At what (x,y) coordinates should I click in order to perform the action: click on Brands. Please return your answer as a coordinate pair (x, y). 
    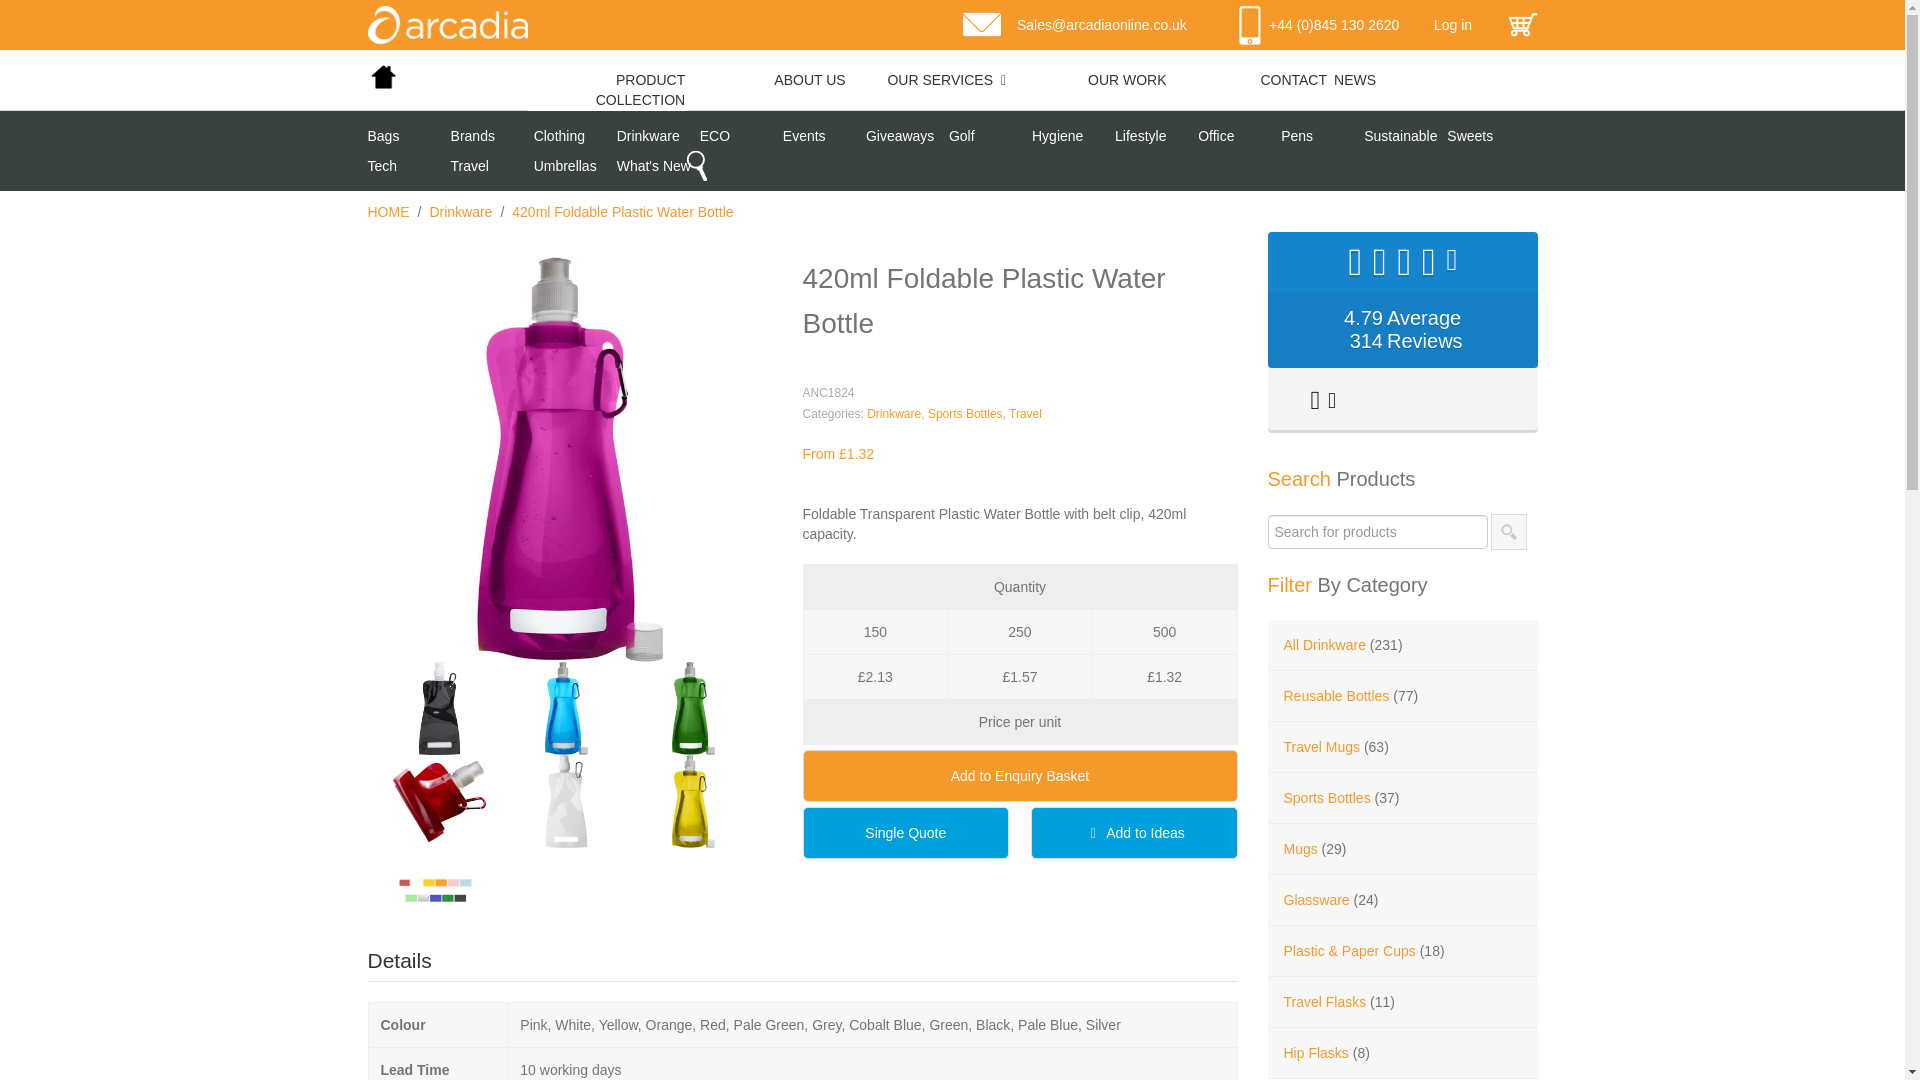
    Looking at the image, I should click on (492, 136).